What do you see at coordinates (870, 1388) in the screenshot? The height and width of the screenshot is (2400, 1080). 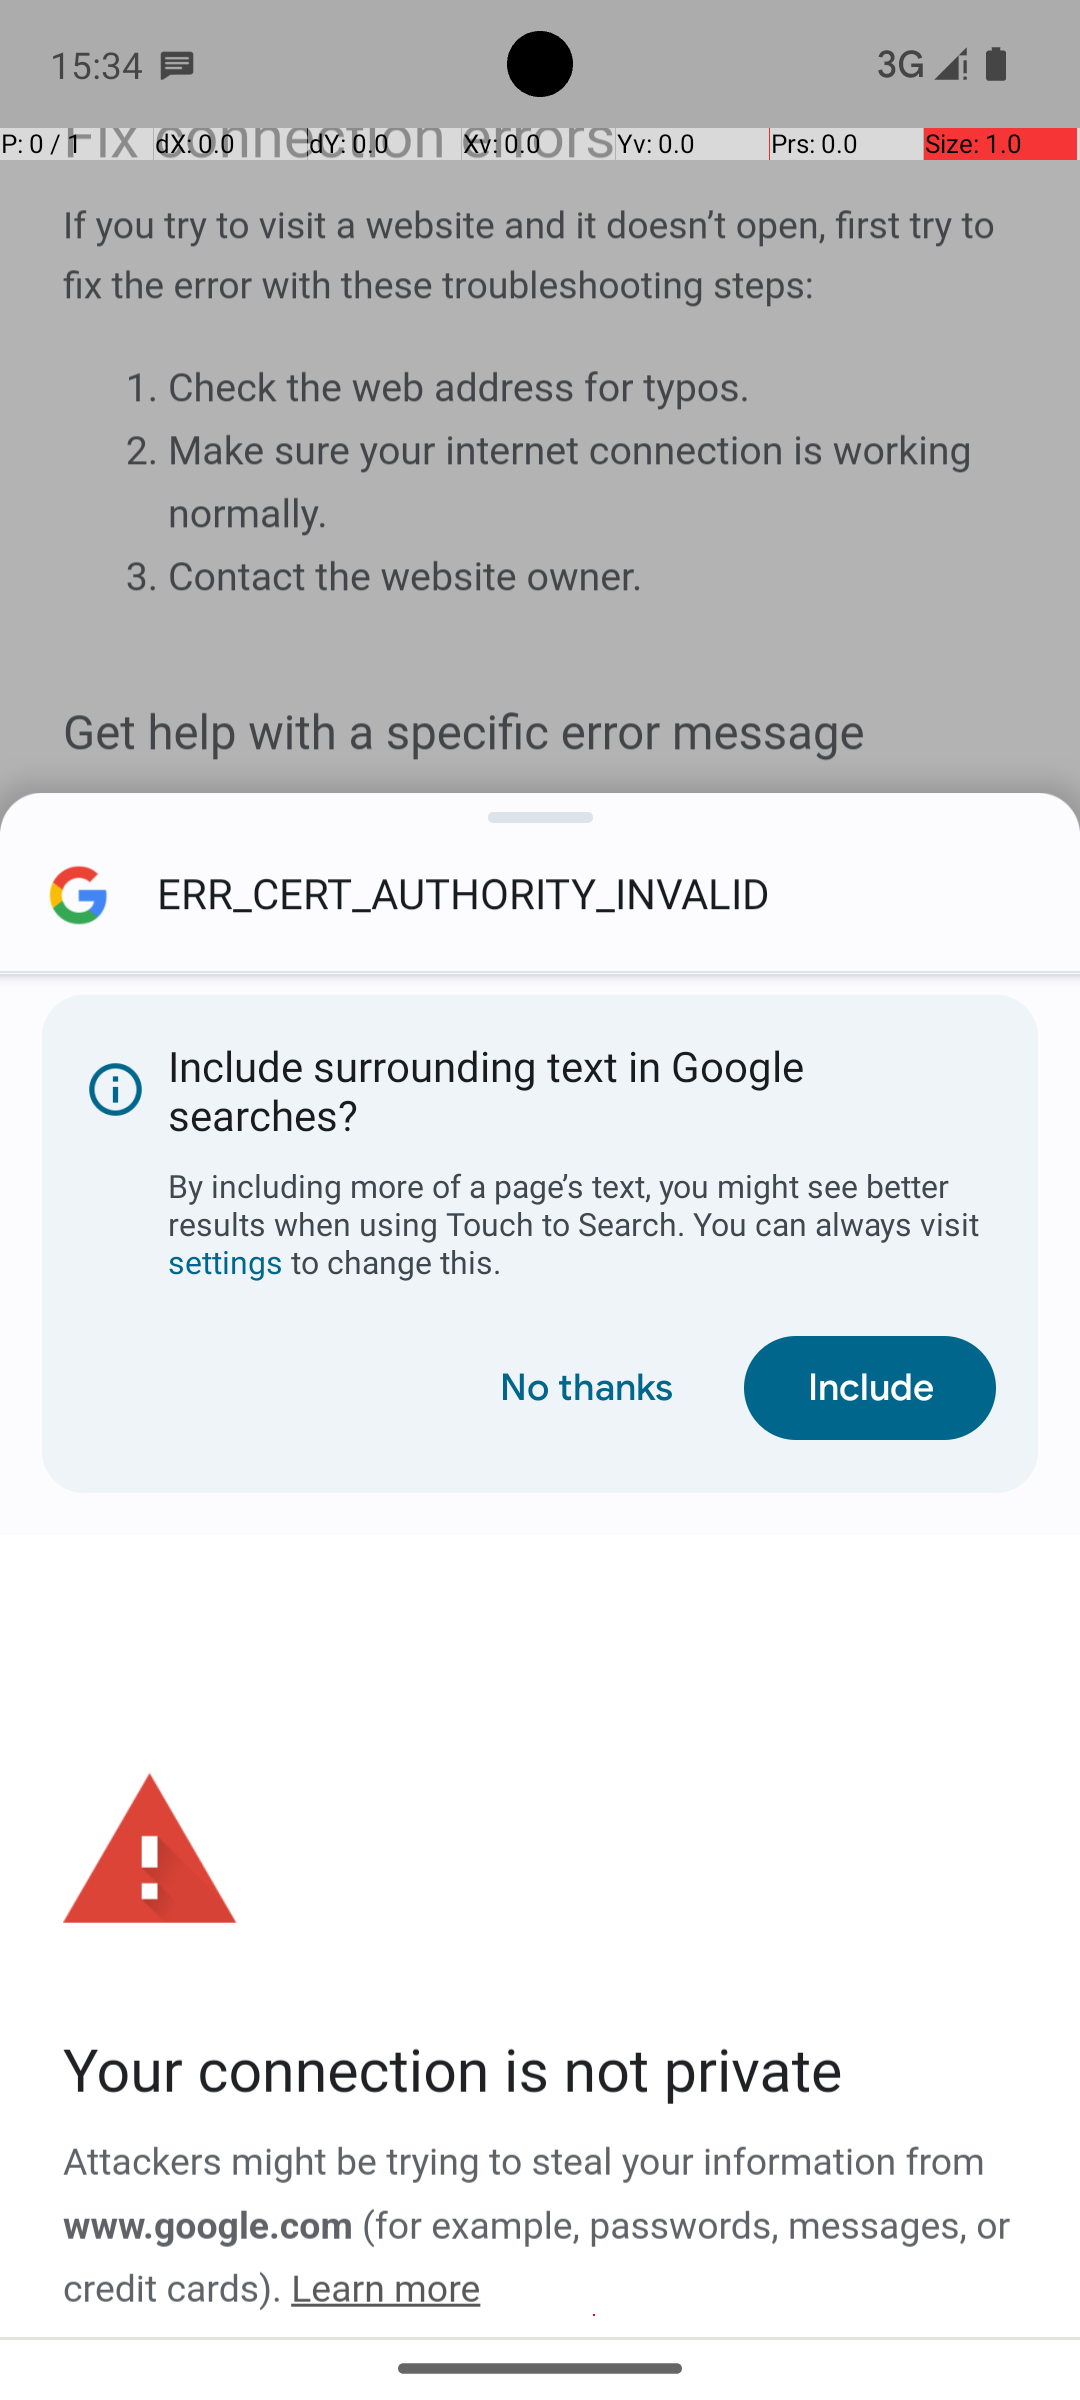 I see `Include` at bounding box center [870, 1388].